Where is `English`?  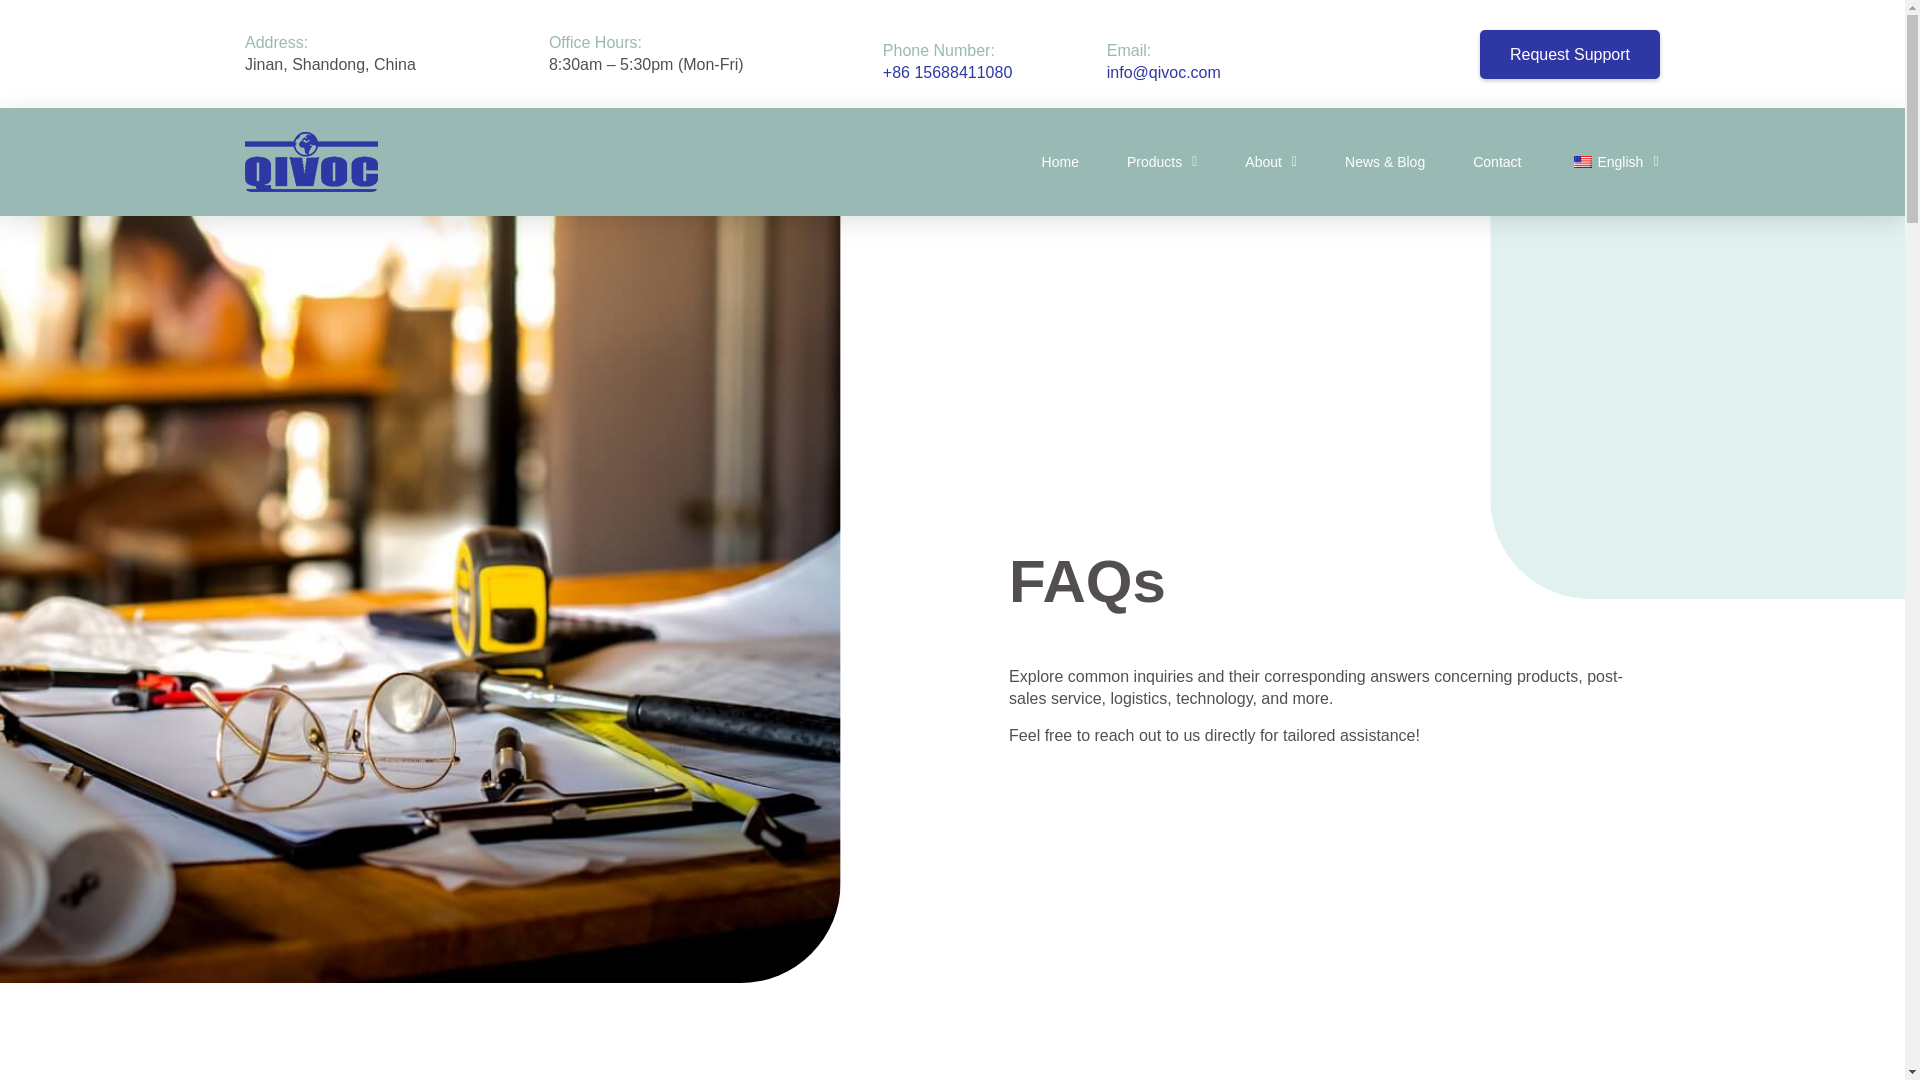
English is located at coordinates (1613, 162).